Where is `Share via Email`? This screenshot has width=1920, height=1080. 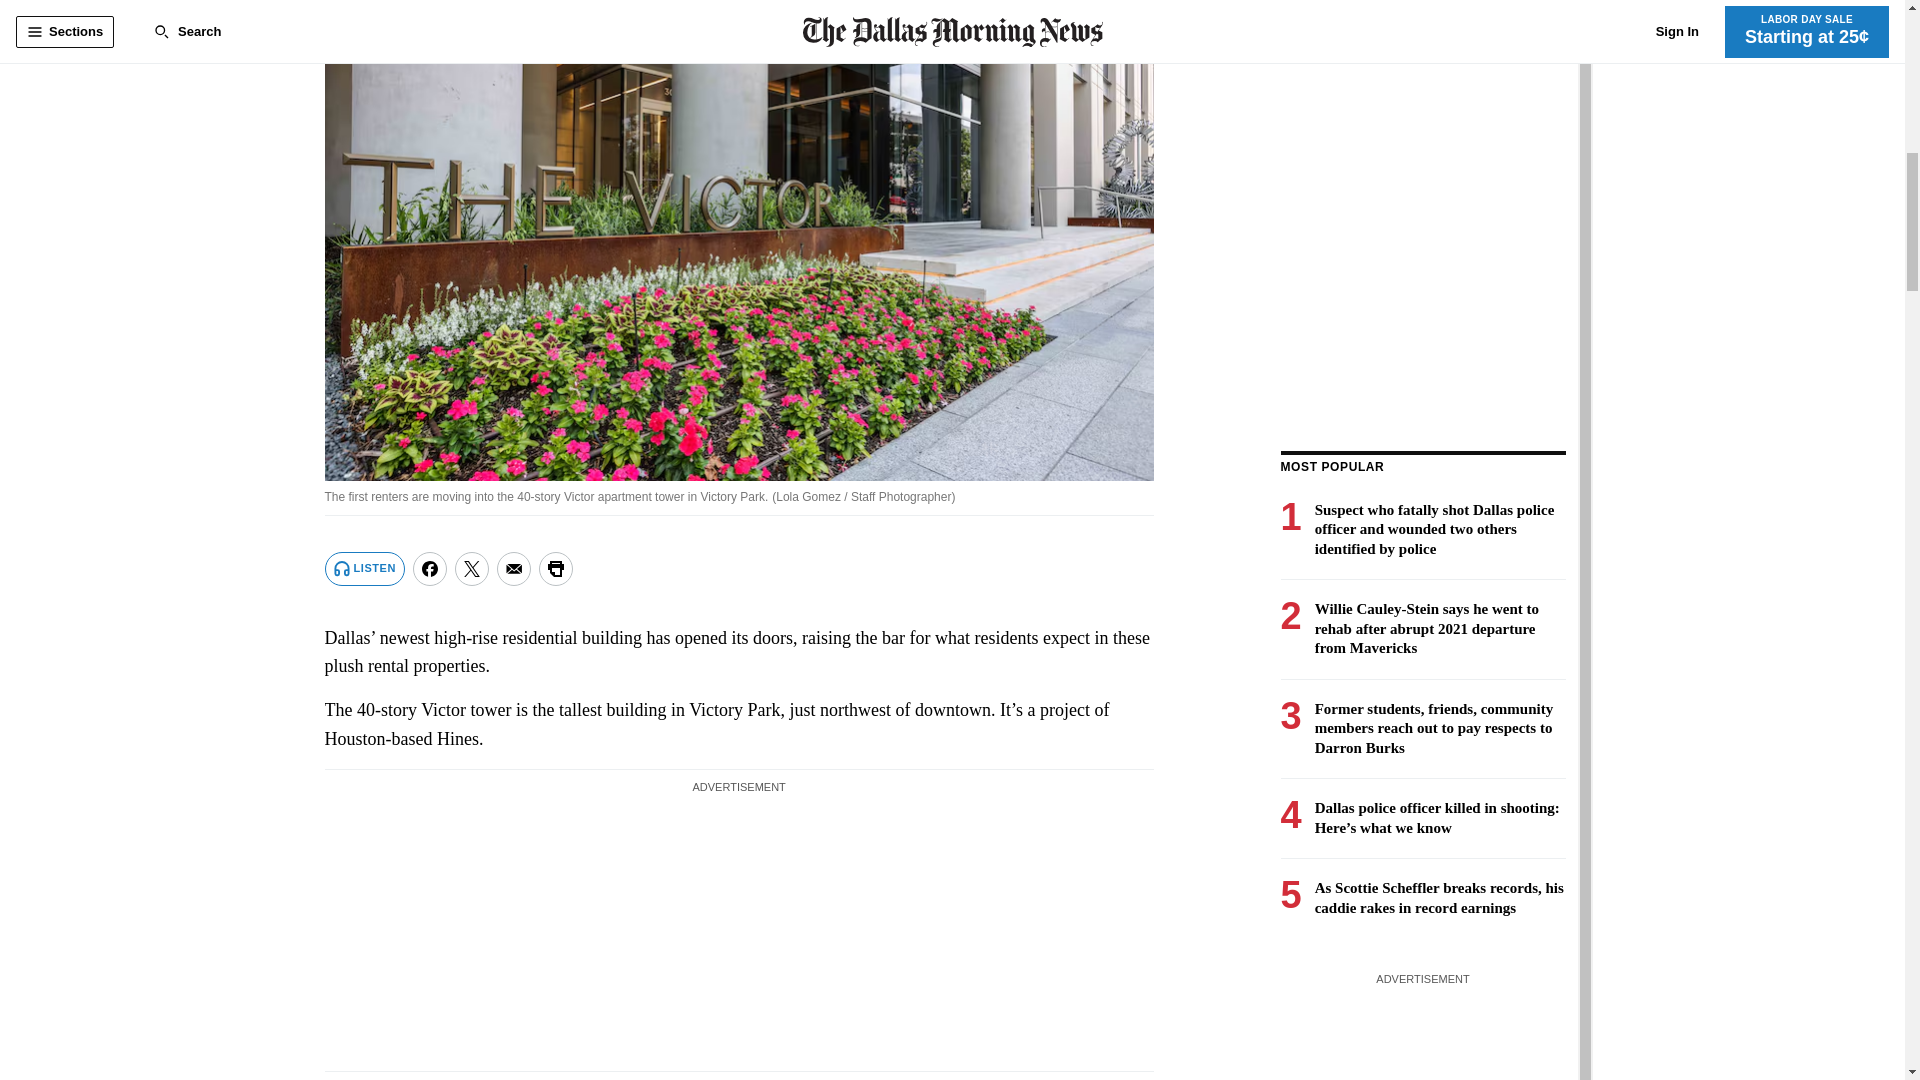
Share via Email is located at coordinates (514, 568).